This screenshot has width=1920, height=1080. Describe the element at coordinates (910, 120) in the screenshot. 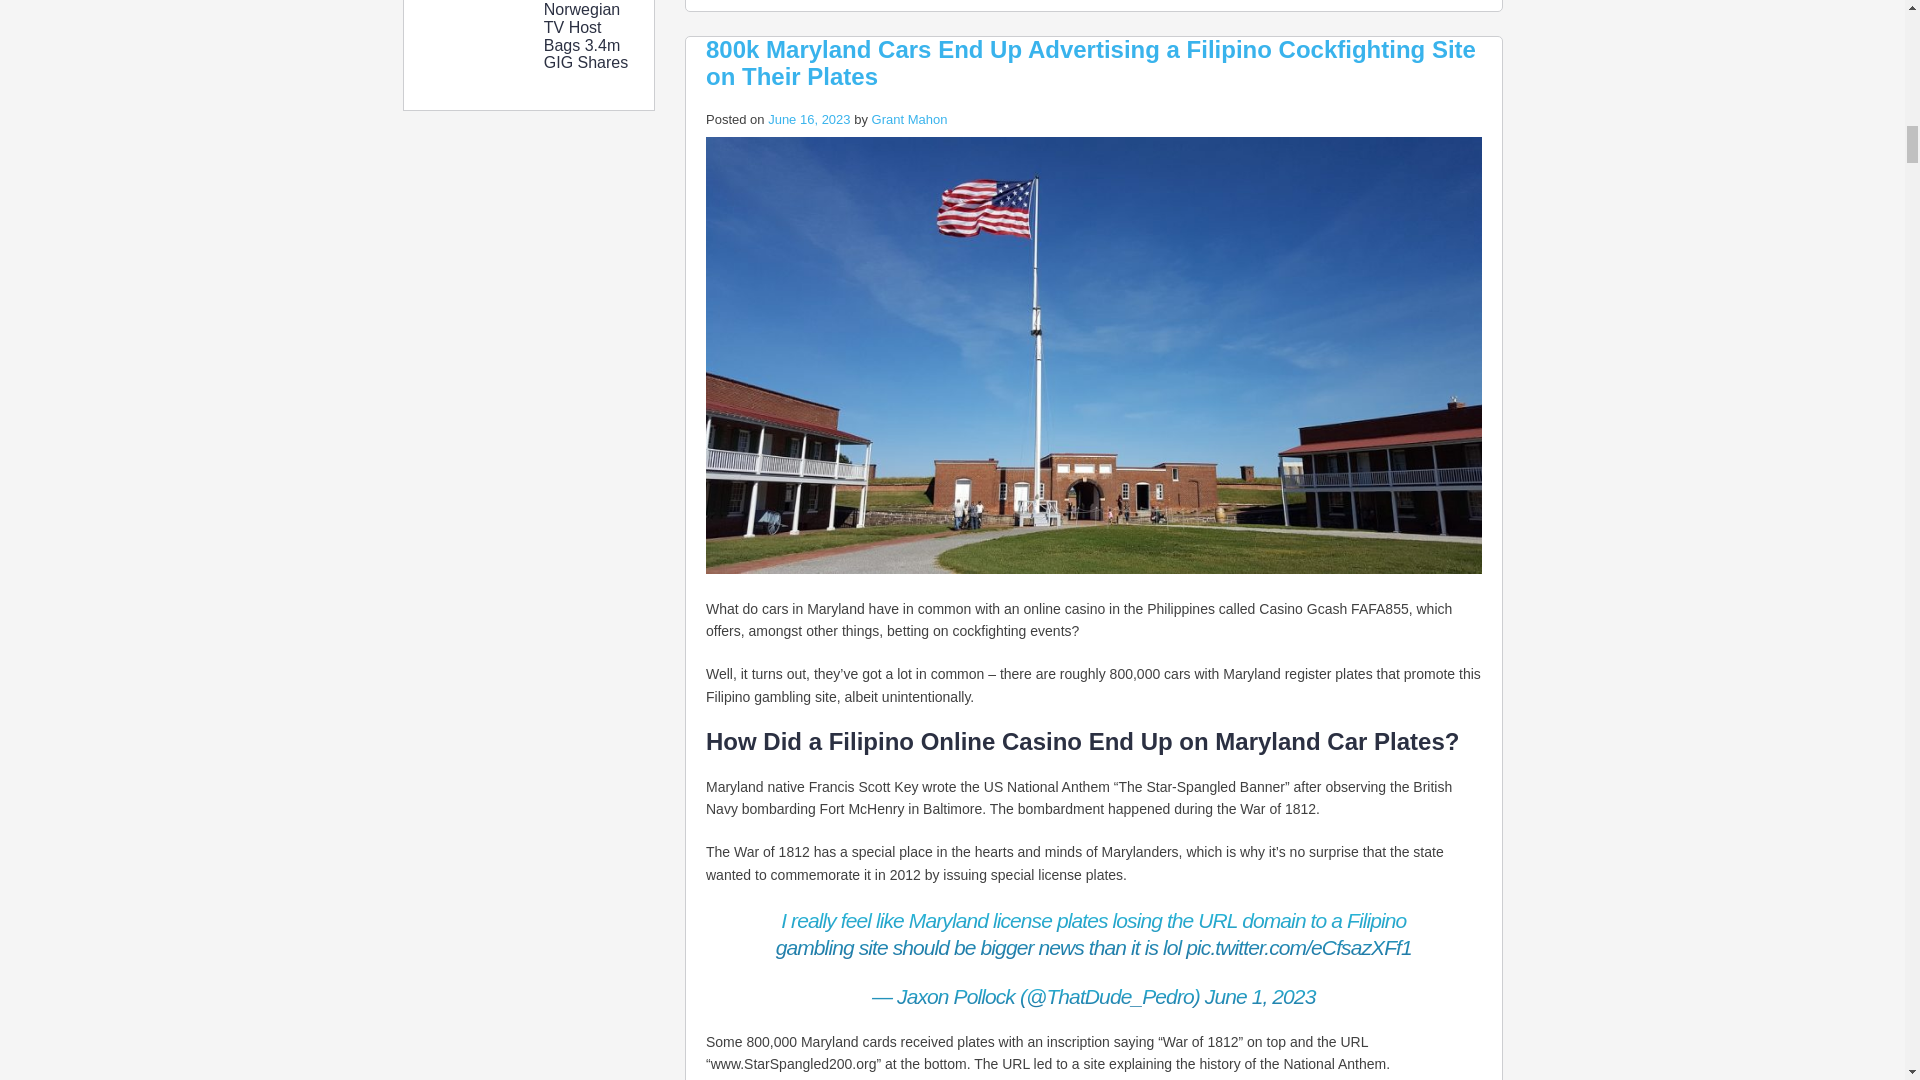

I see `Grant Mahon` at that location.